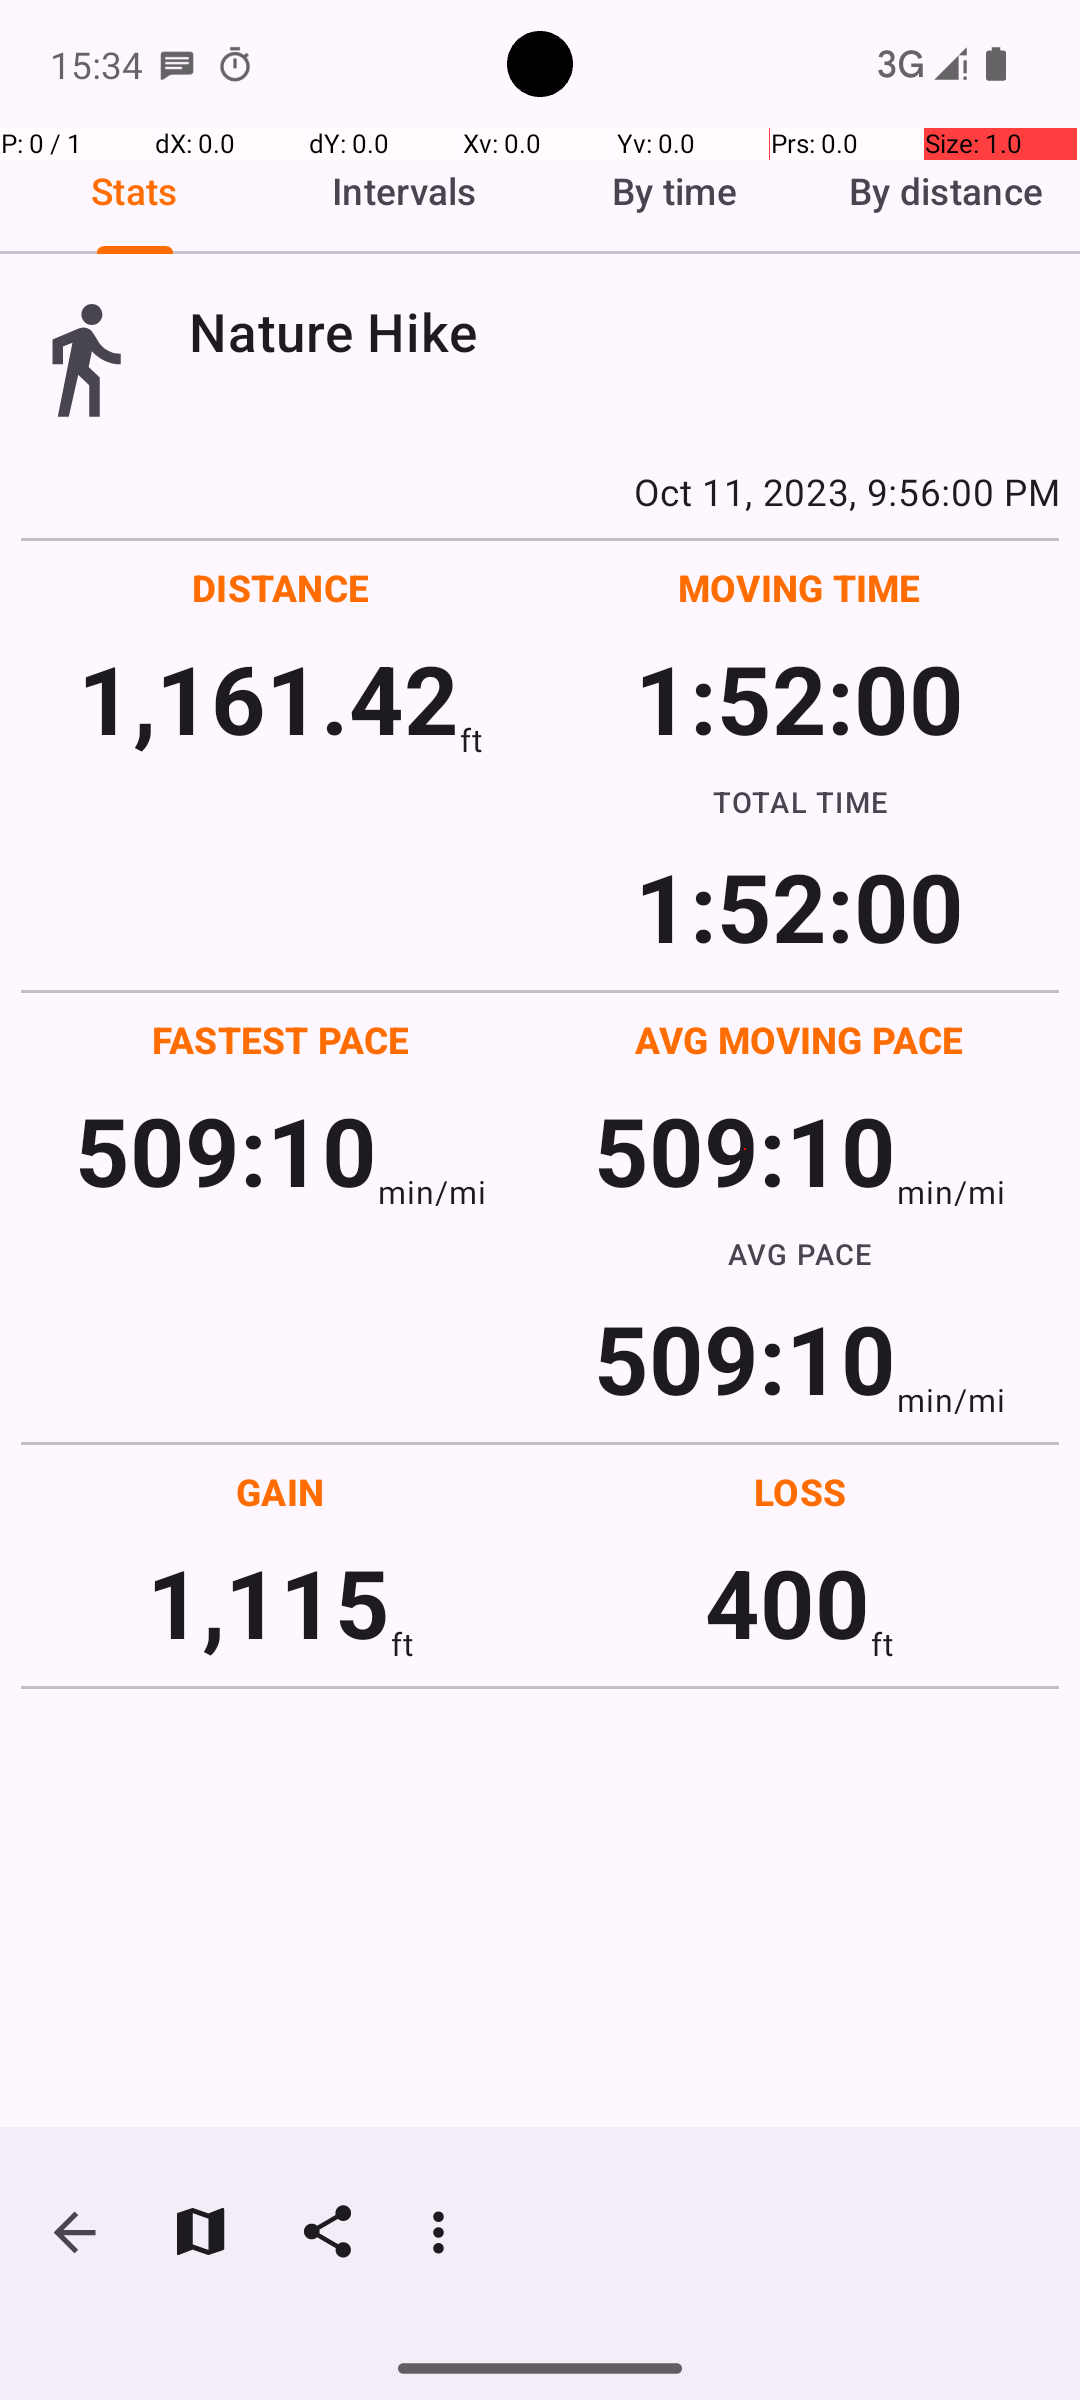 Image resolution: width=1080 pixels, height=2400 pixels. I want to click on 1,161.42, so click(268, 698).